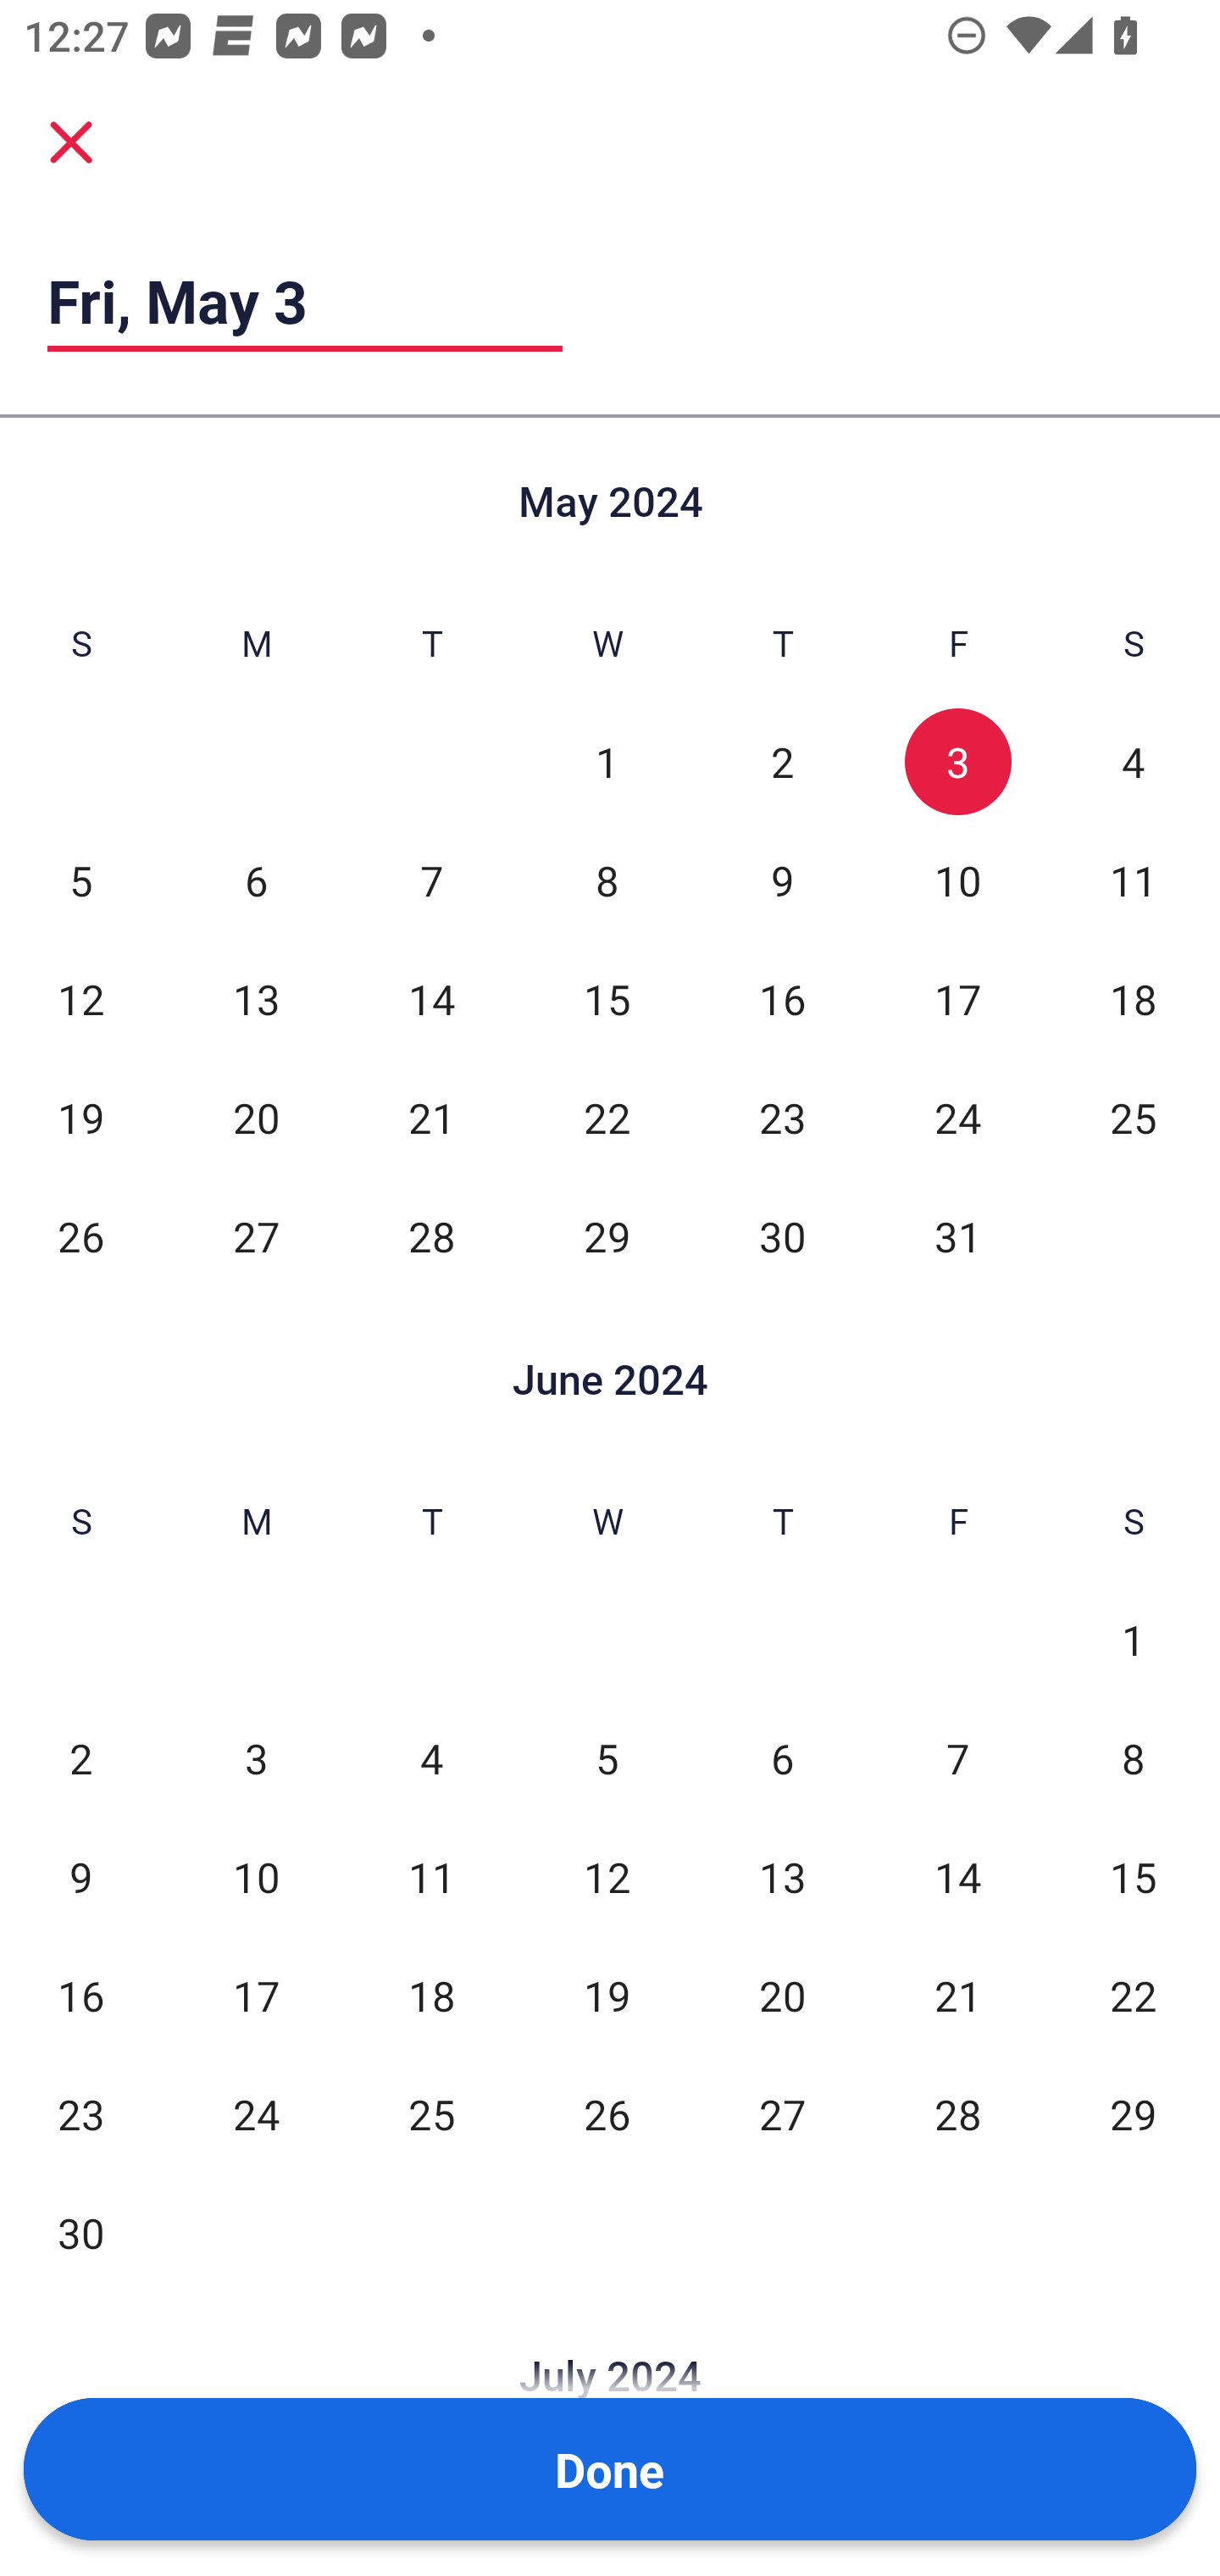  What do you see at coordinates (432, 1759) in the screenshot?
I see `4 Tue, Jun 4, Not Selected` at bounding box center [432, 1759].